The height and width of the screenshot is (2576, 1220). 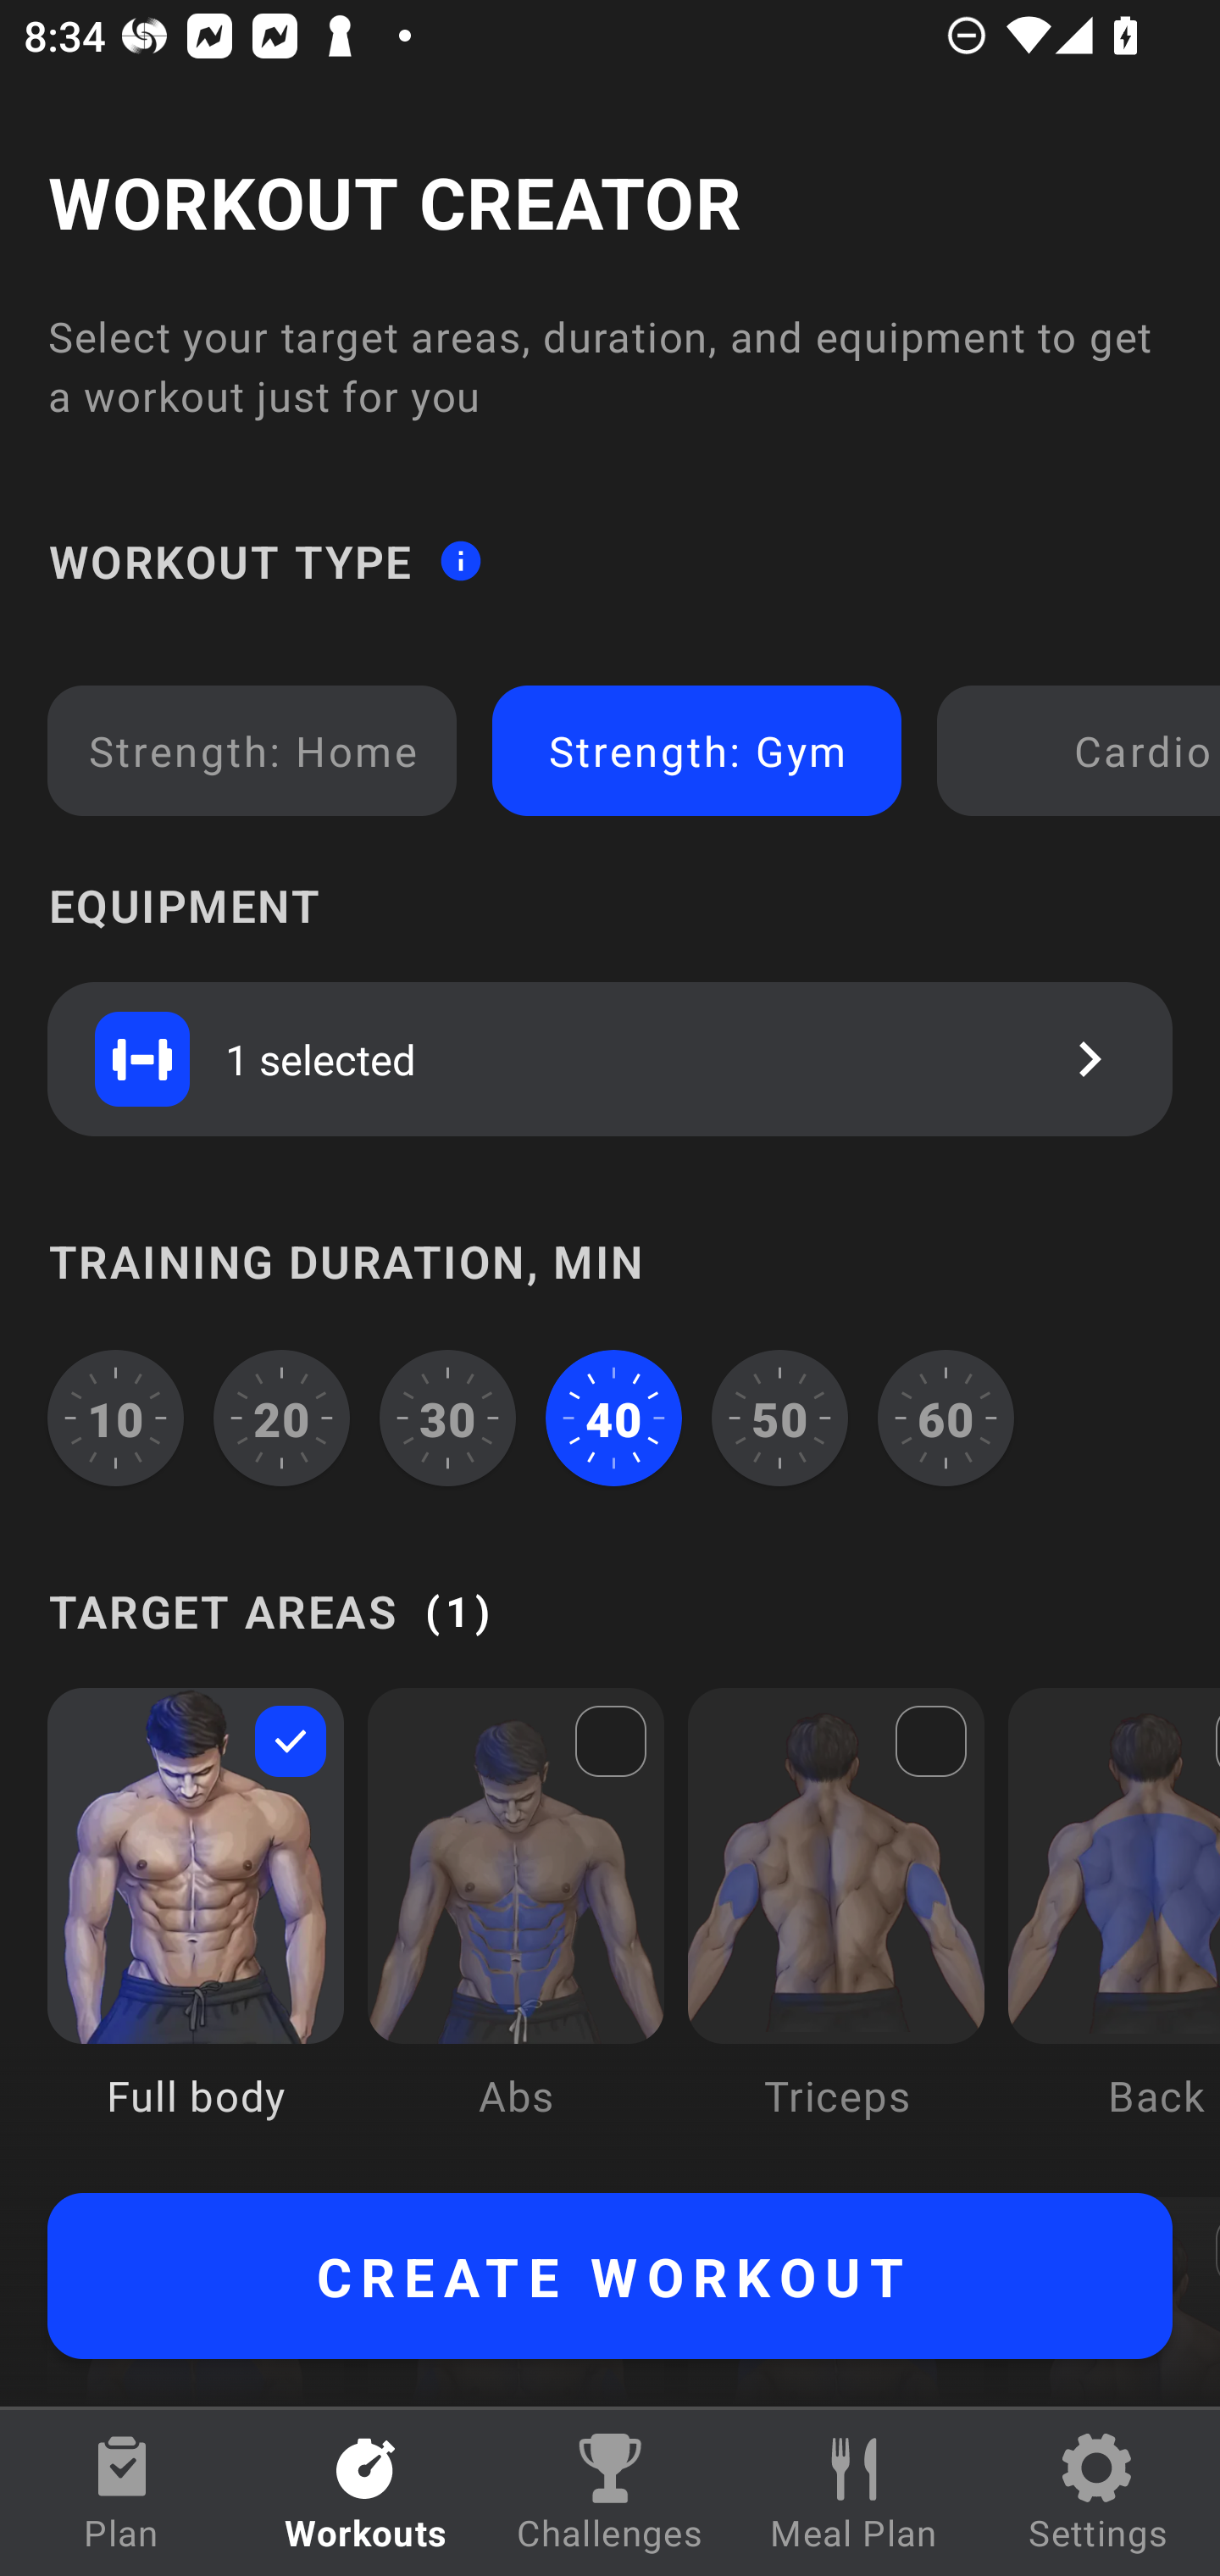 I want to click on Triceps, so click(x=836, y=1927).